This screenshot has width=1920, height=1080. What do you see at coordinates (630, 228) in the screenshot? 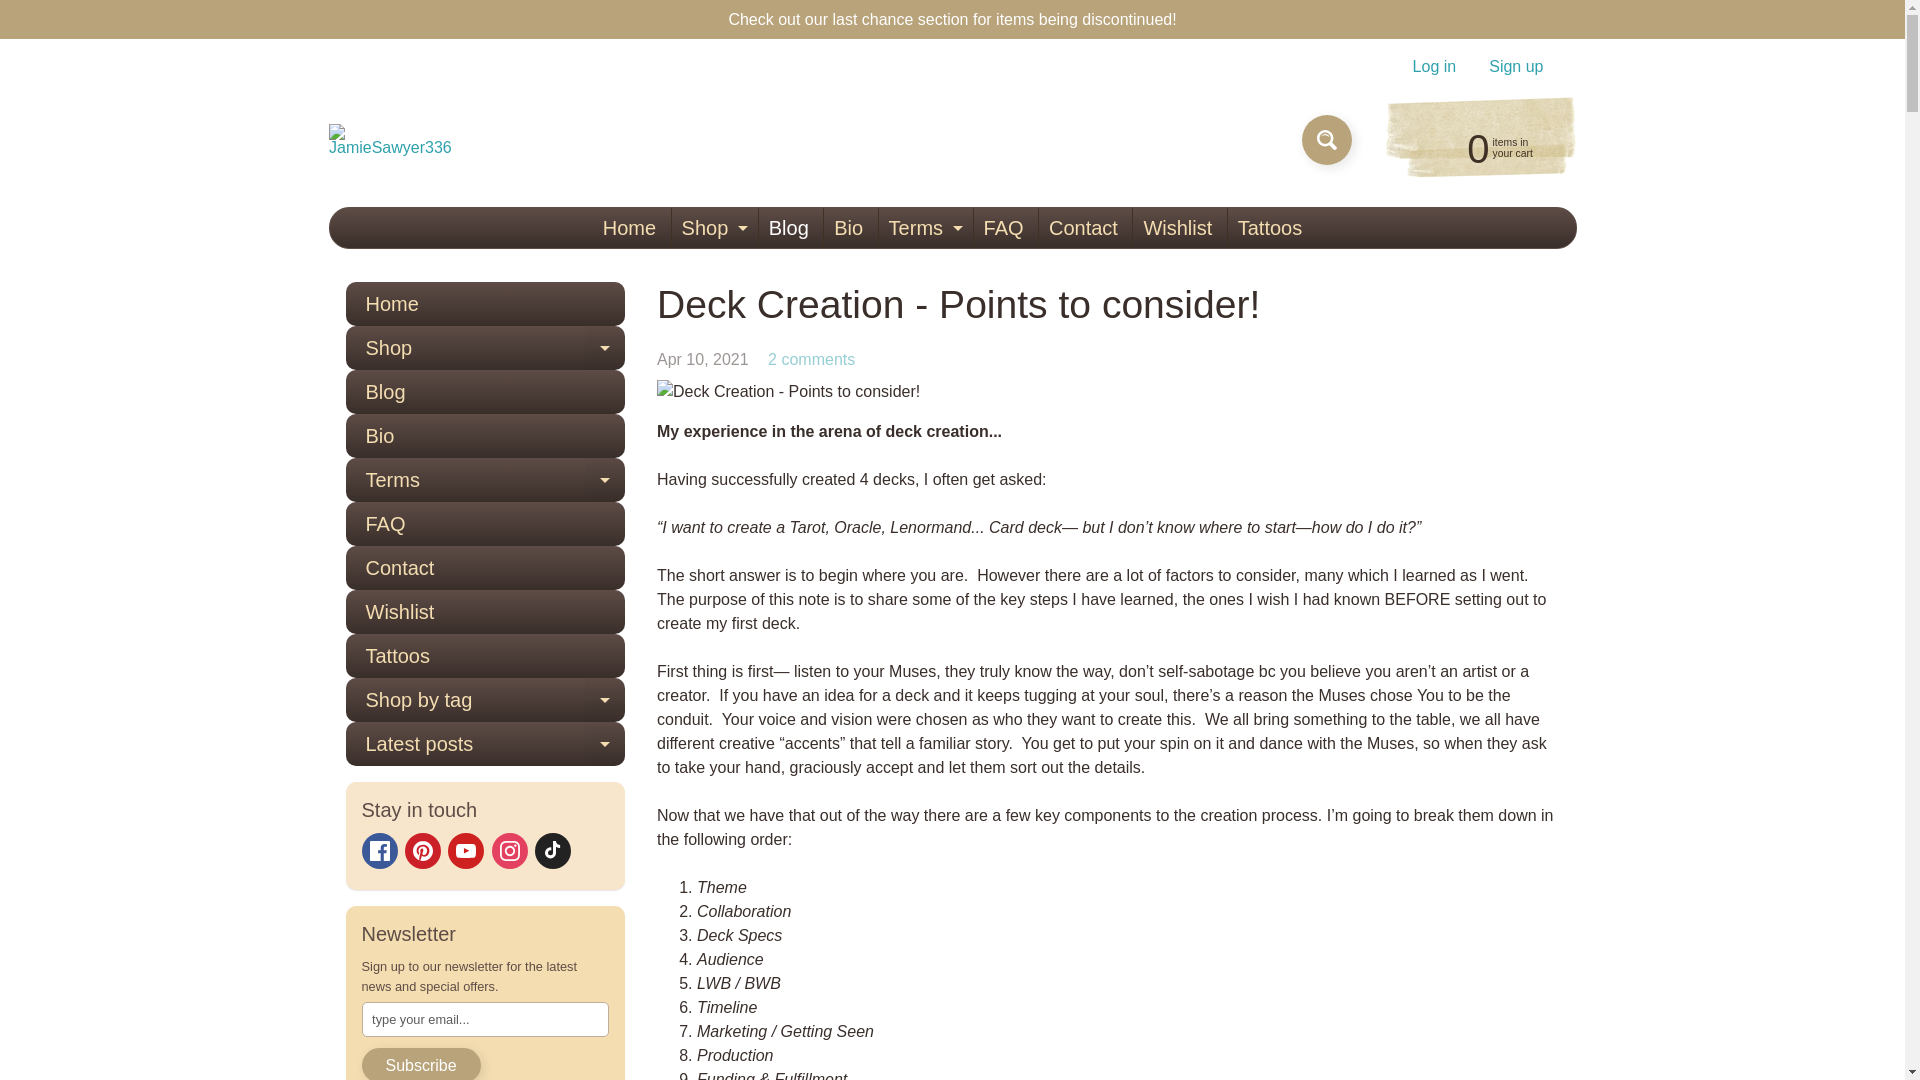
I see `Instagram` at bounding box center [630, 228].